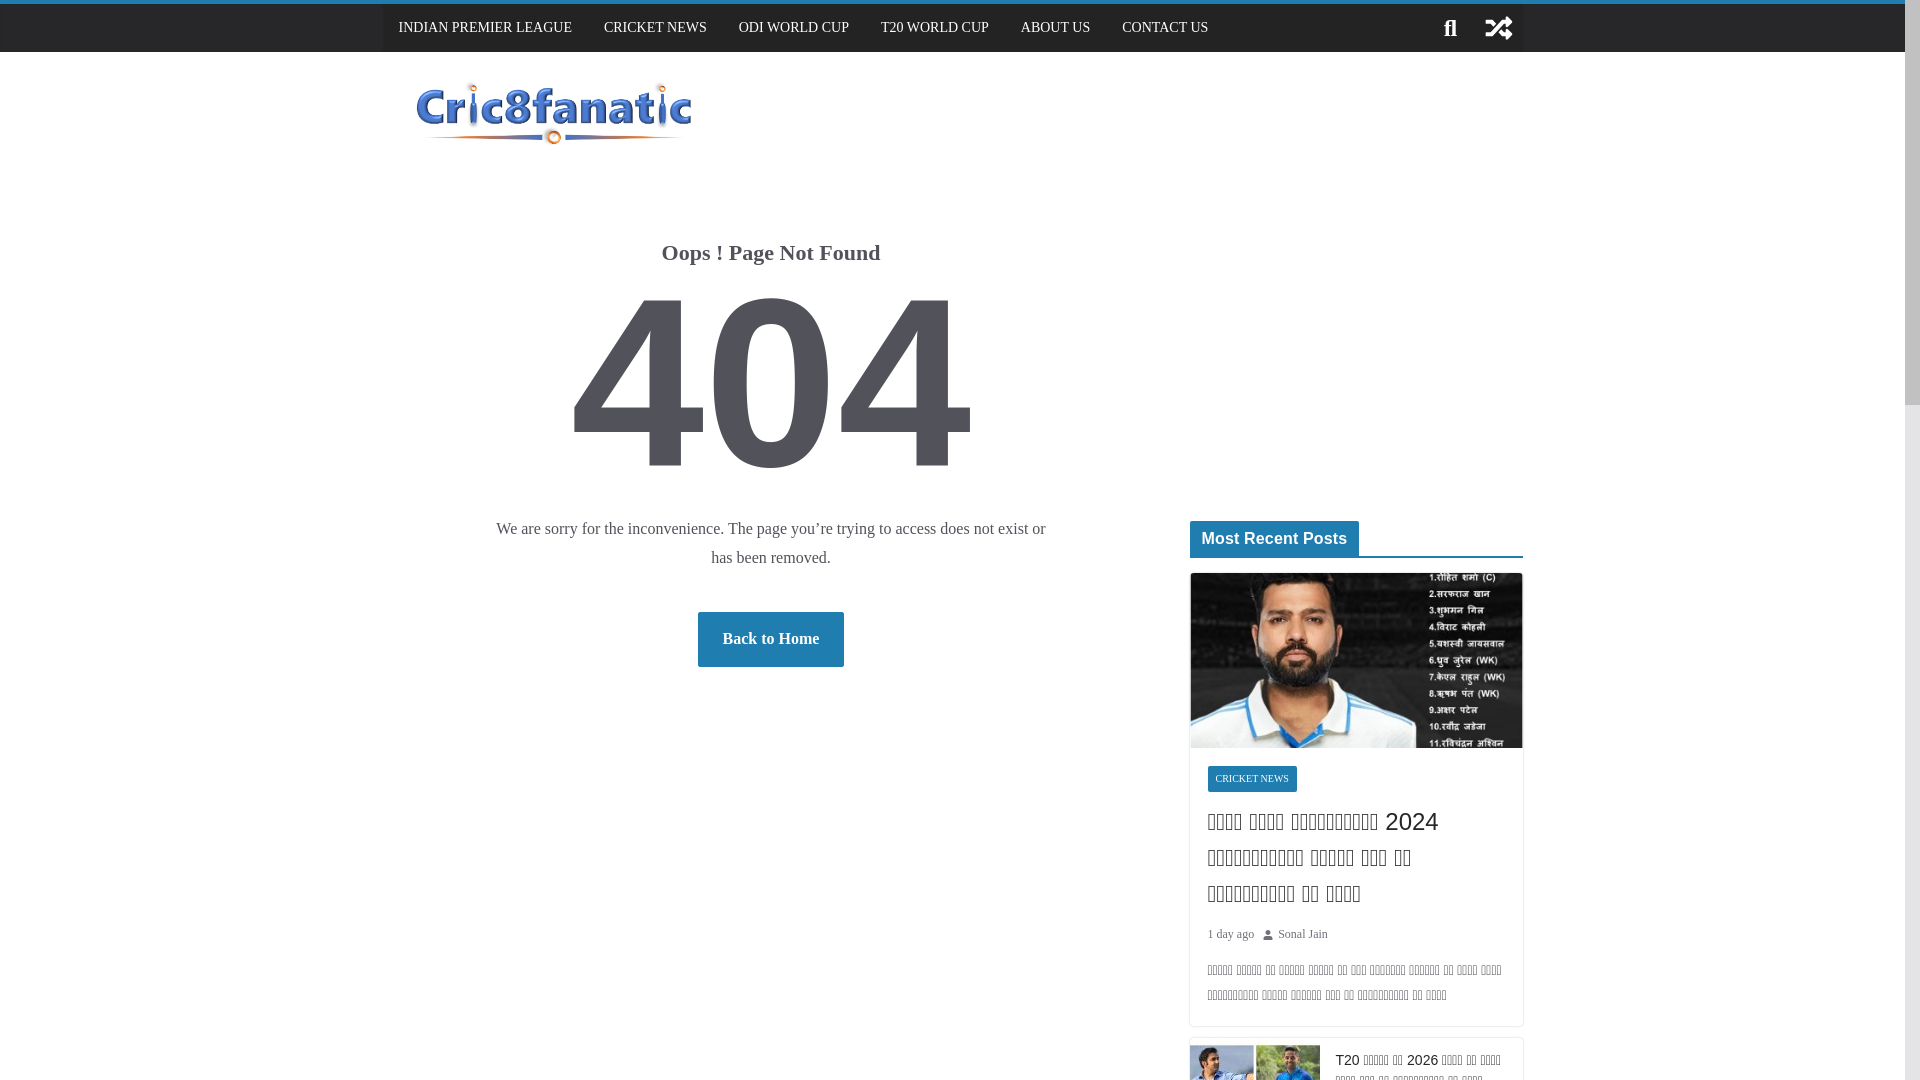 Image resolution: width=1920 pixels, height=1080 pixels. What do you see at coordinates (1056, 28) in the screenshot?
I see `ABOUT US` at bounding box center [1056, 28].